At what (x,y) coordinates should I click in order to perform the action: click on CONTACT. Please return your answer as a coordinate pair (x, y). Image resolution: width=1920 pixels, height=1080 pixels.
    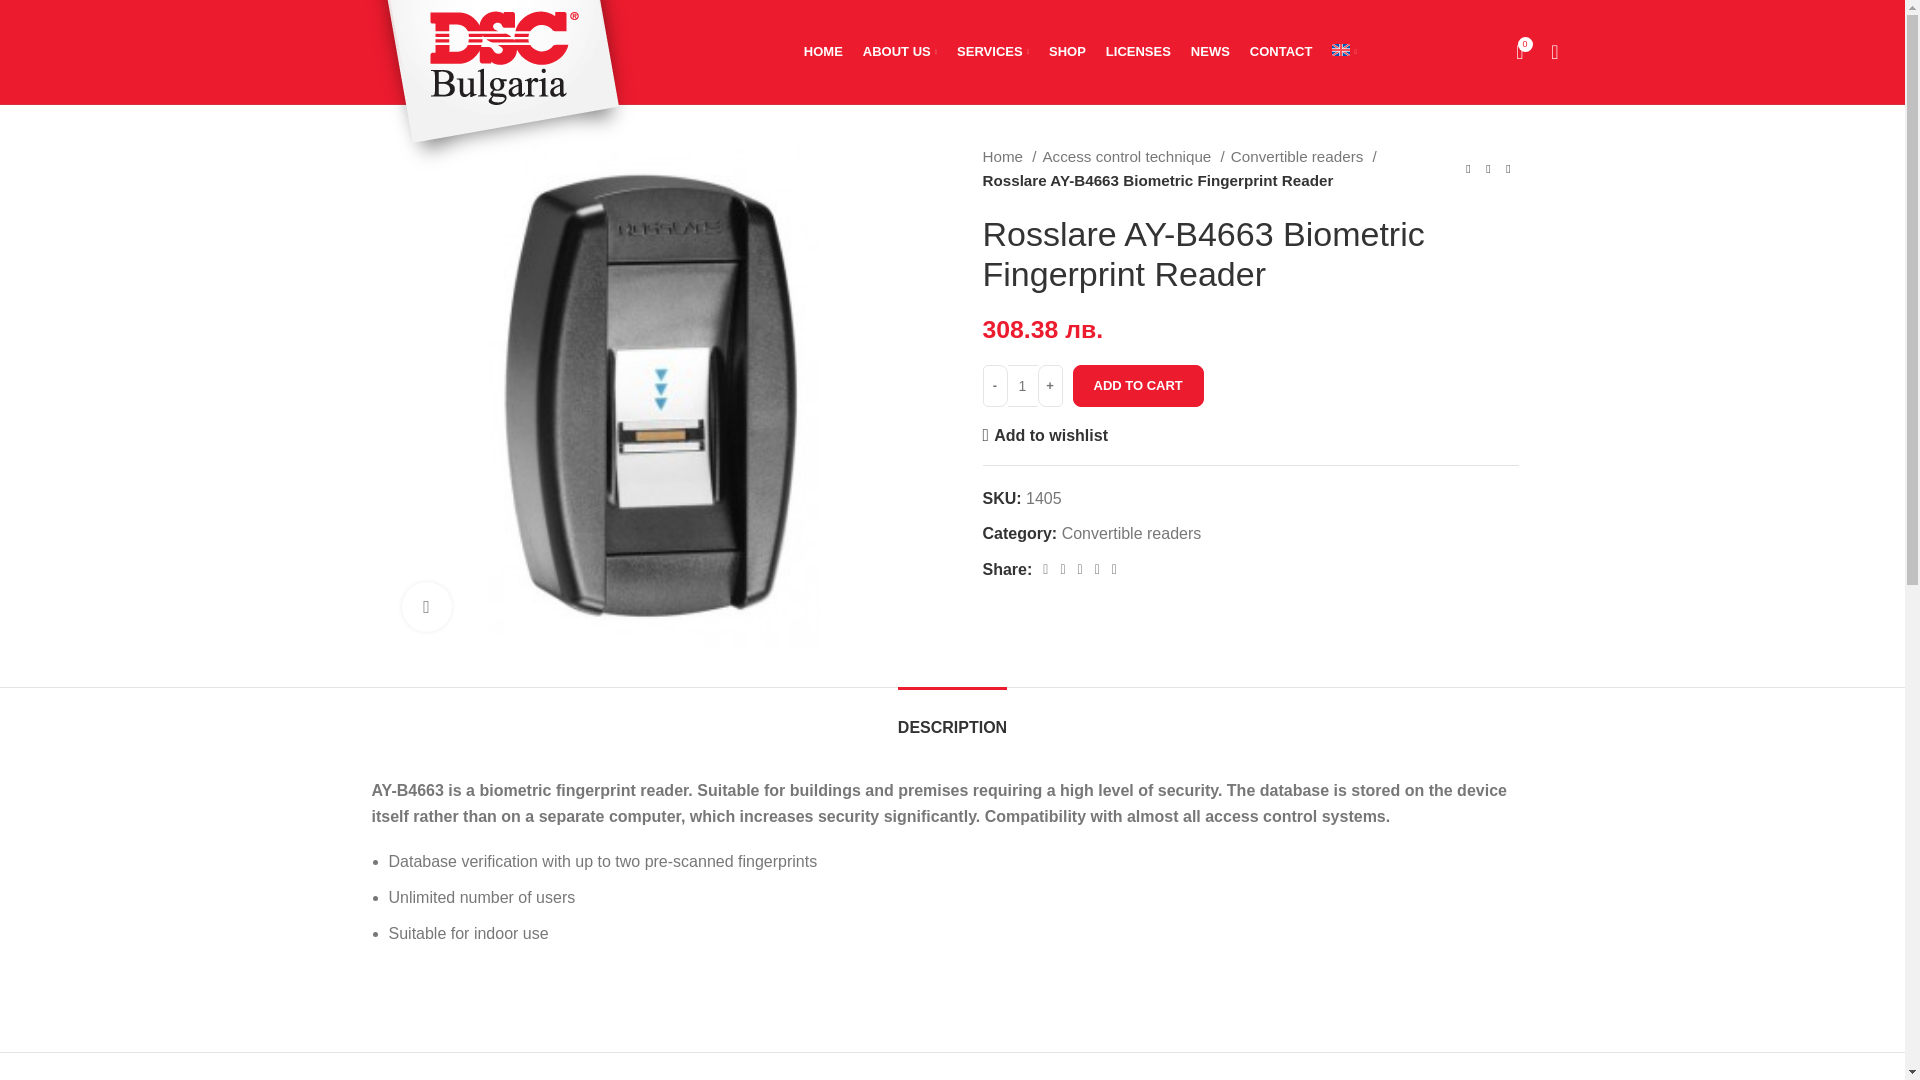
    Looking at the image, I should click on (823, 52).